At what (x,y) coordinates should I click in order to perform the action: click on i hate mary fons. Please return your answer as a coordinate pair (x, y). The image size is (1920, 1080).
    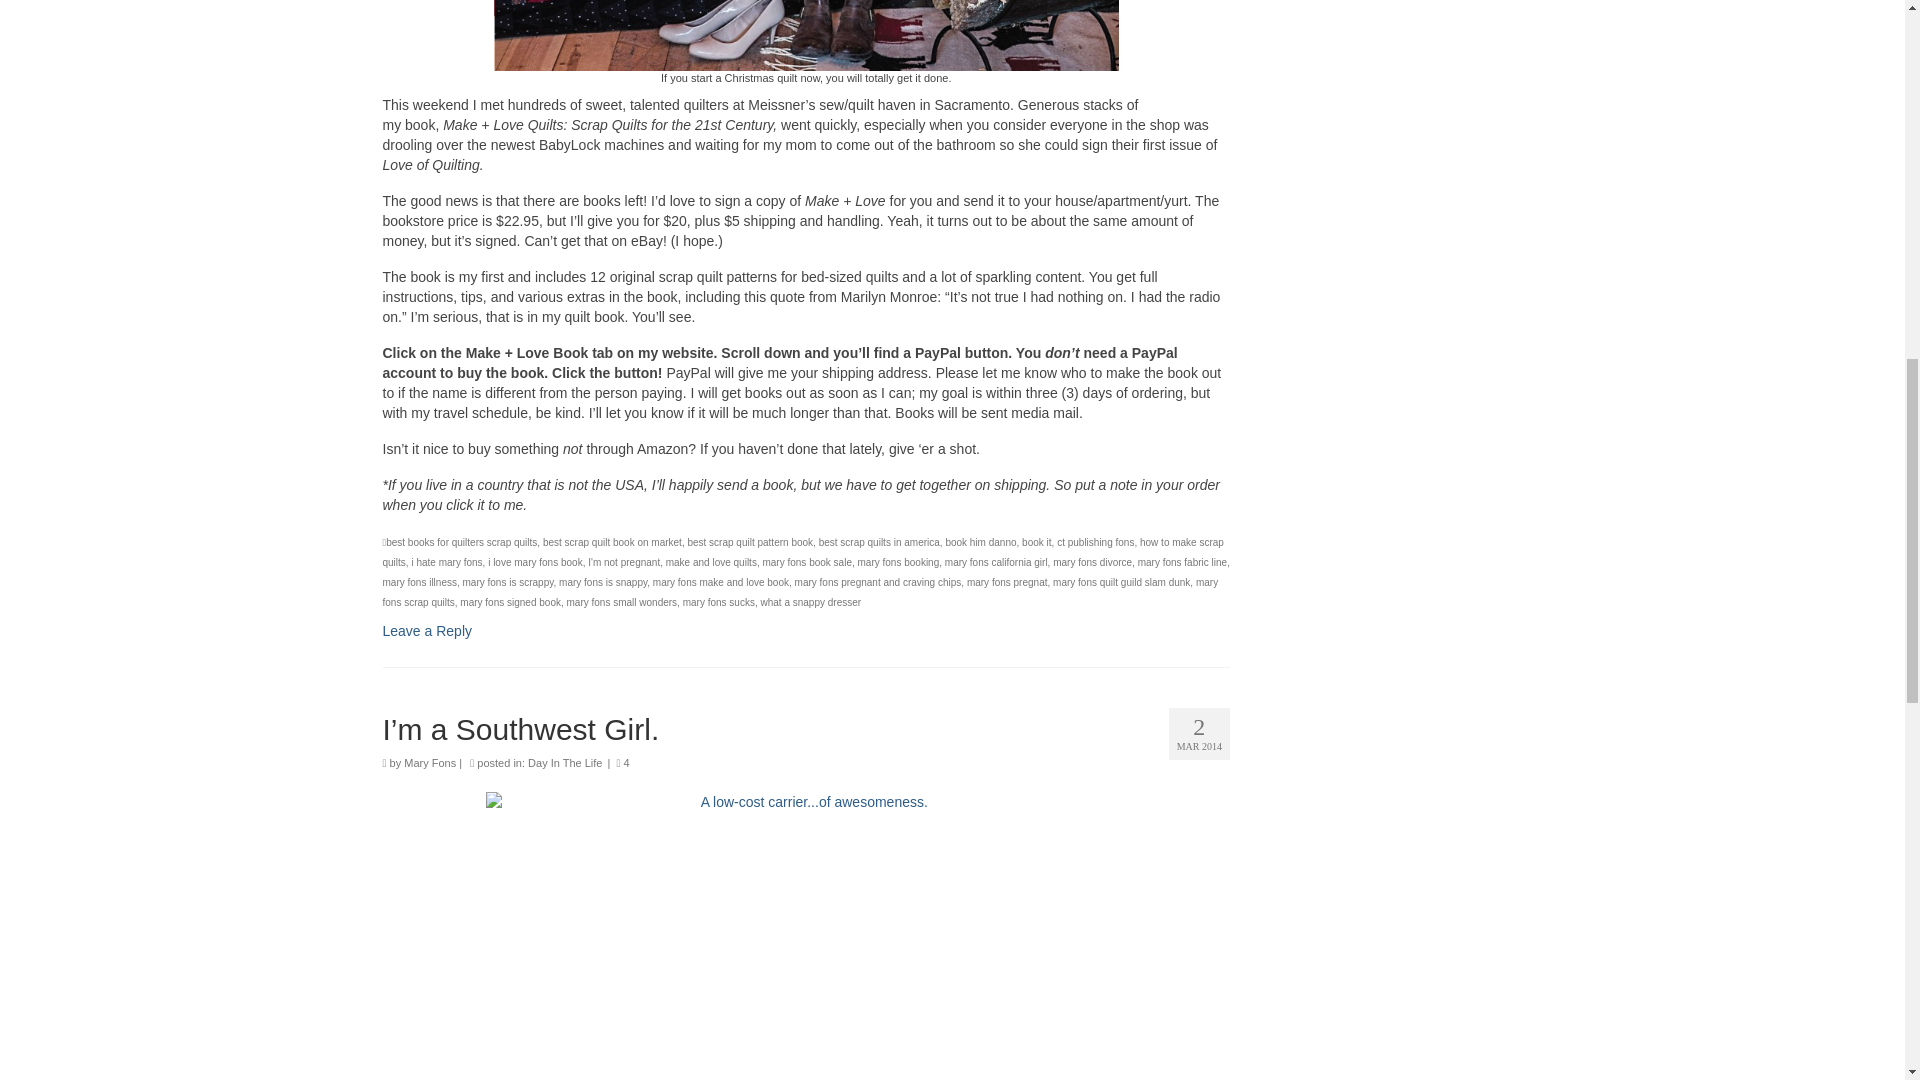
    Looking at the image, I should click on (446, 562).